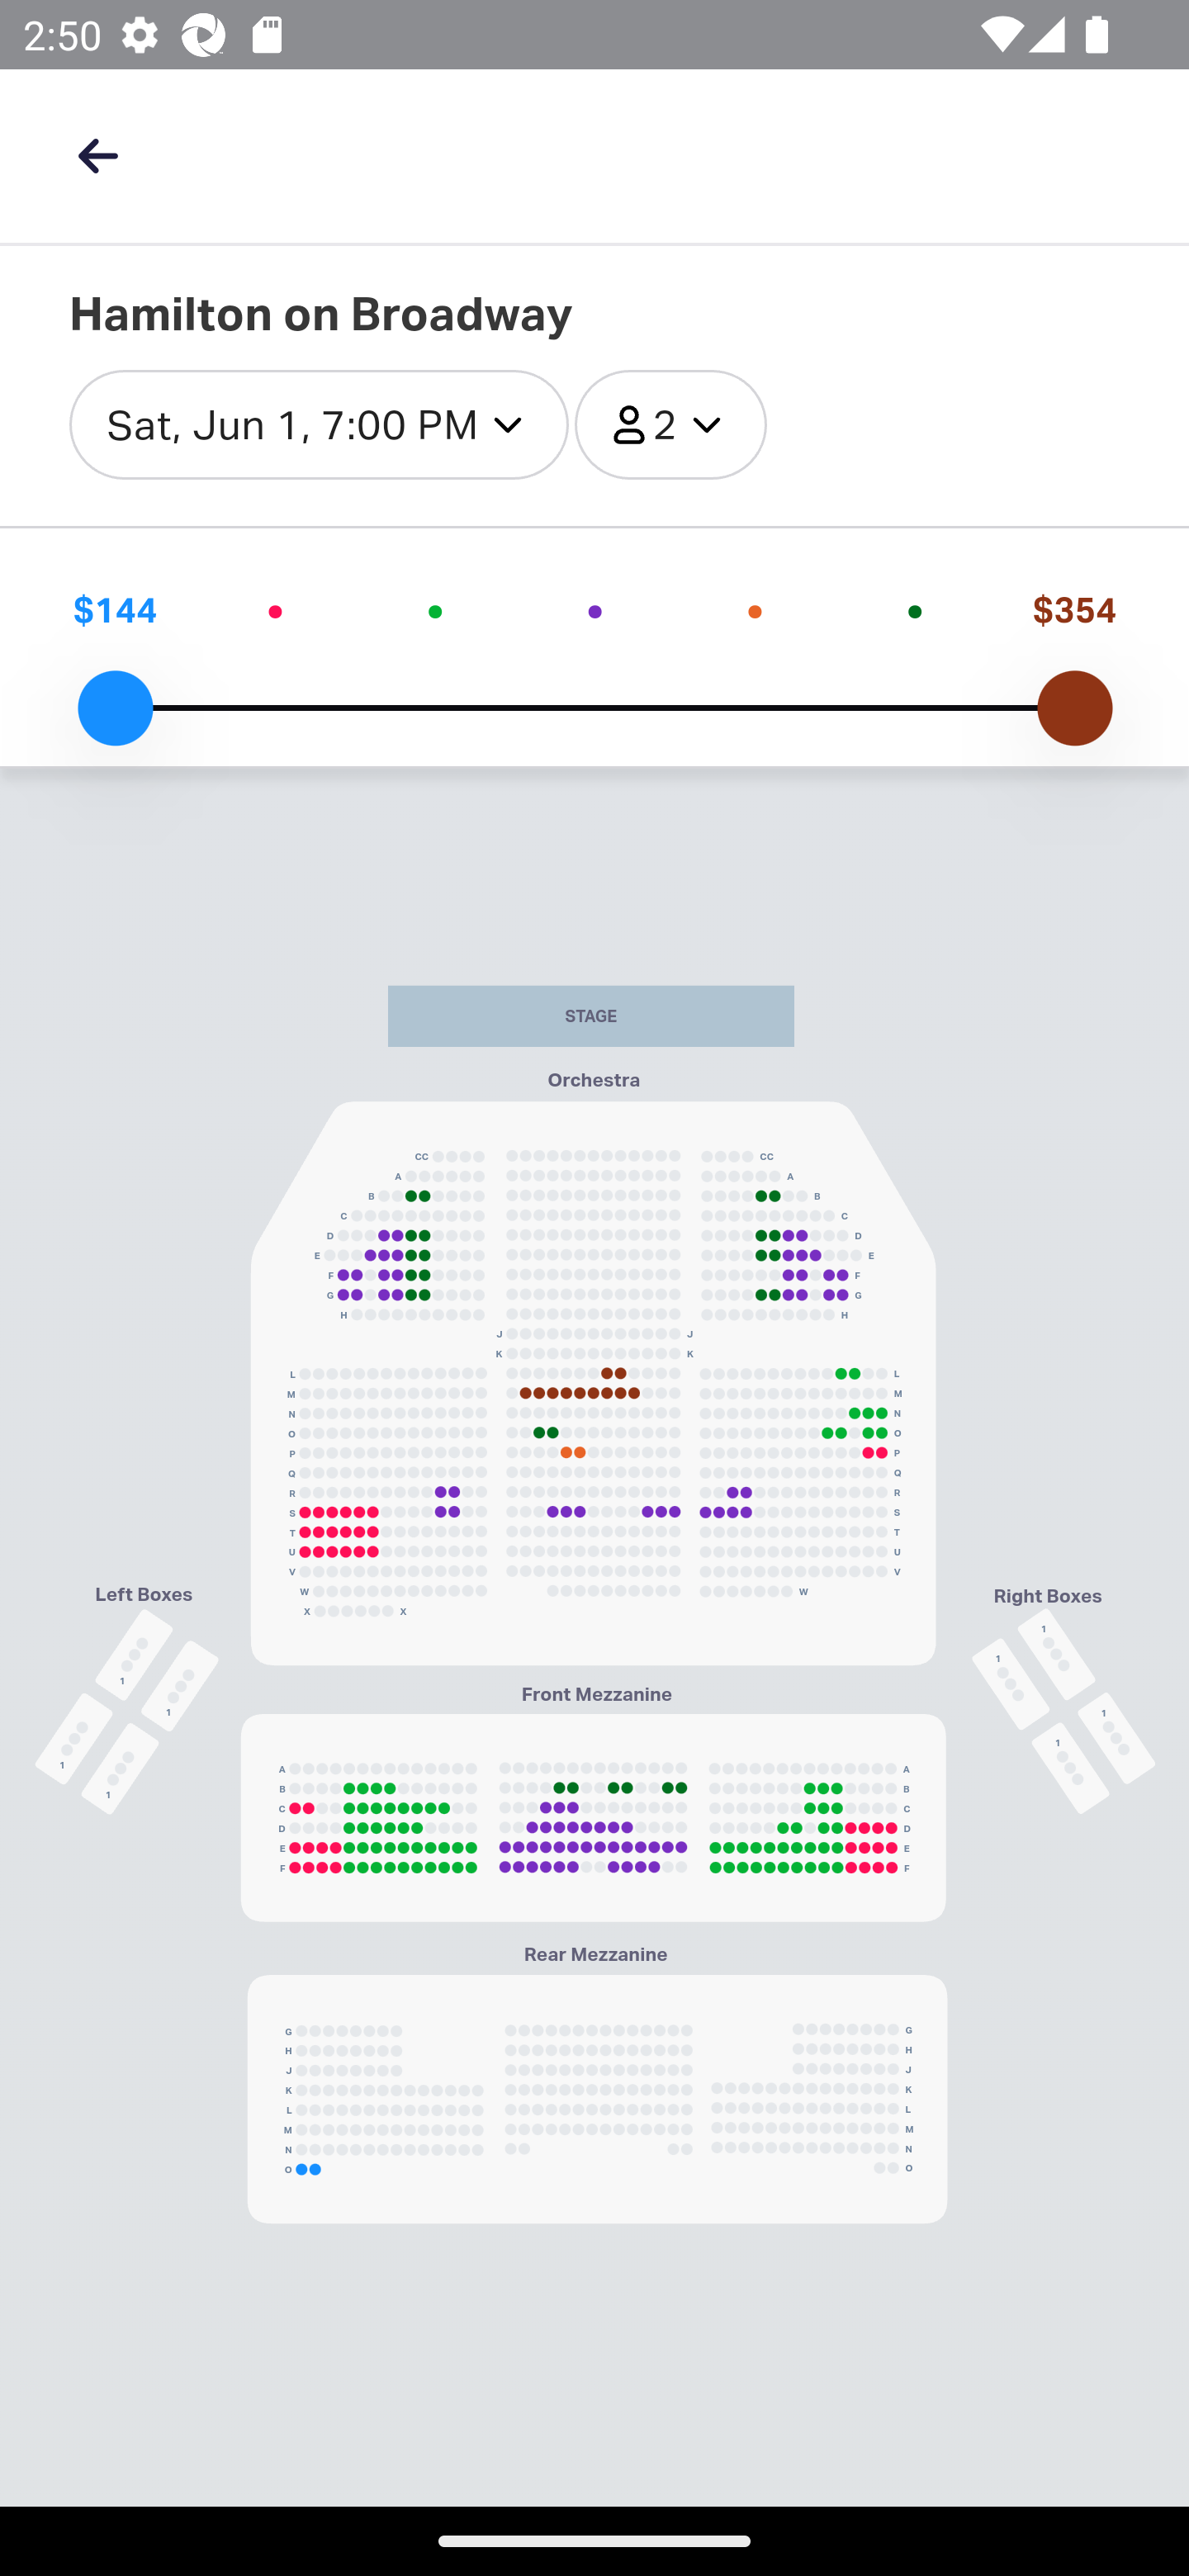 This screenshot has width=1189, height=2576. Describe the element at coordinates (97, 155) in the screenshot. I see `back button` at that location.